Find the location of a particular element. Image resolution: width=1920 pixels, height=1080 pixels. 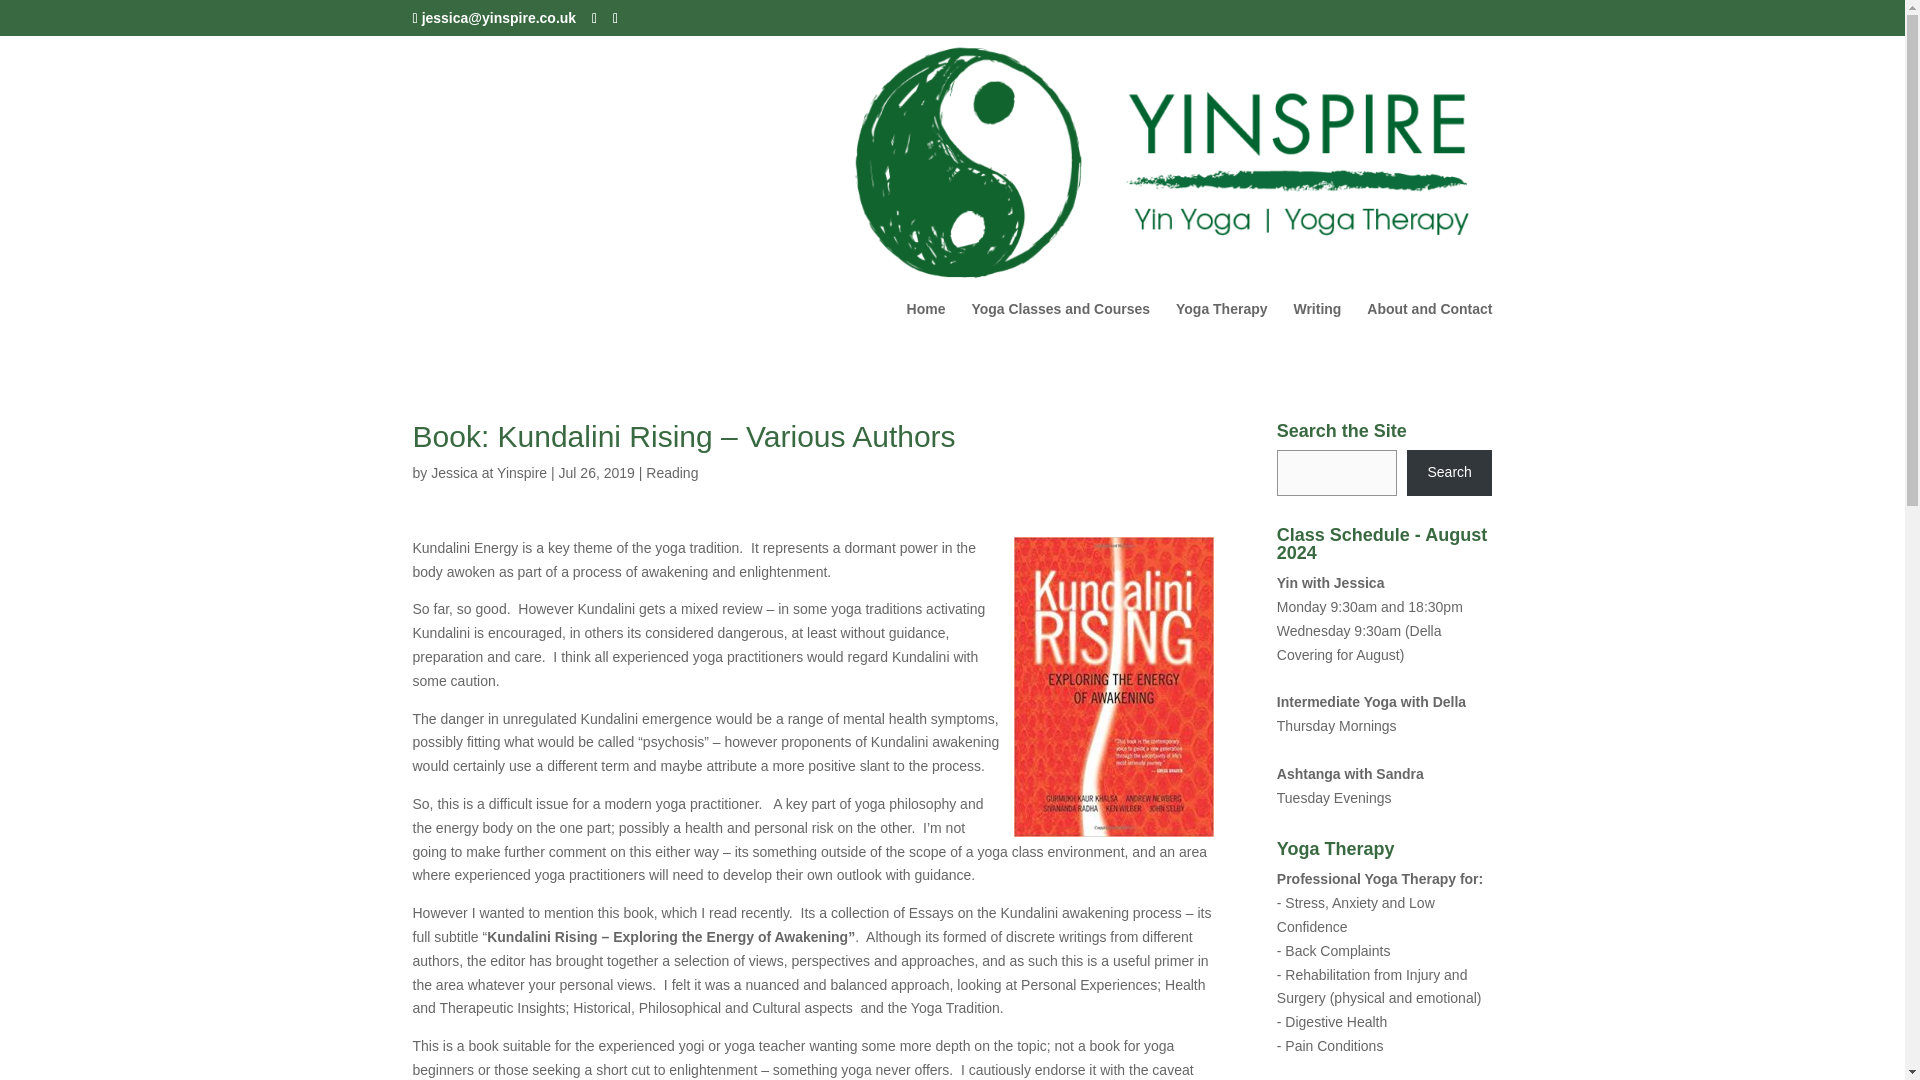

Posts by Jessica at Yinspire is located at coordinates (488, 472).